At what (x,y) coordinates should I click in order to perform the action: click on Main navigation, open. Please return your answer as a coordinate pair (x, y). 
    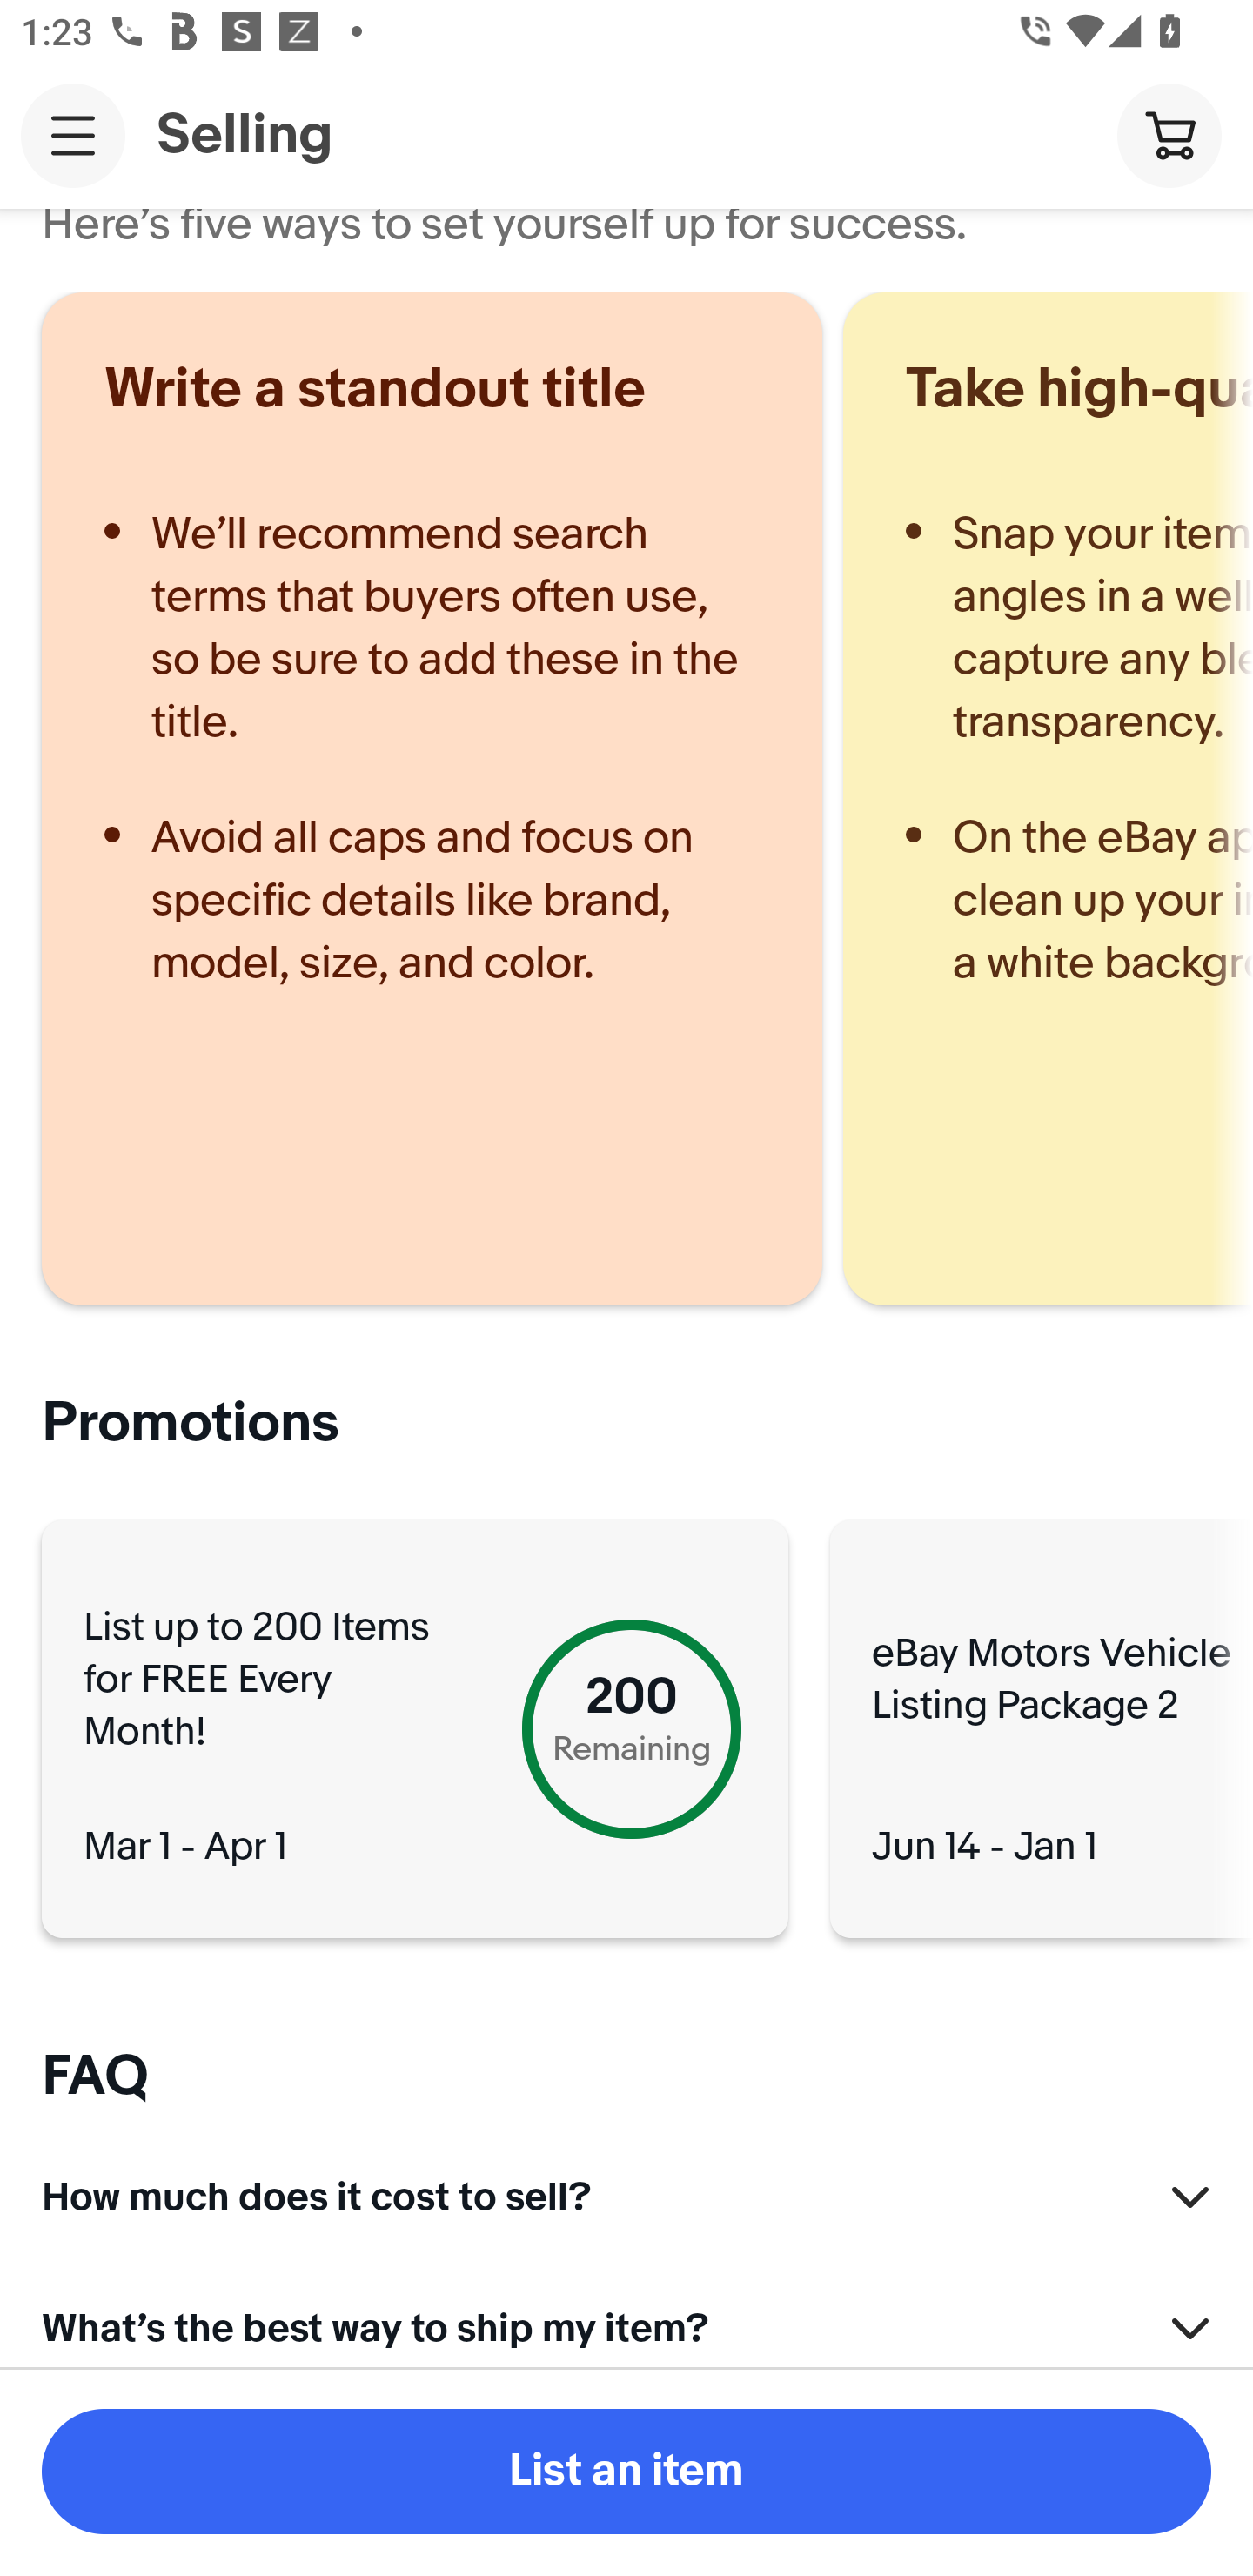
    Looking at the image, I should click on (73, 135).